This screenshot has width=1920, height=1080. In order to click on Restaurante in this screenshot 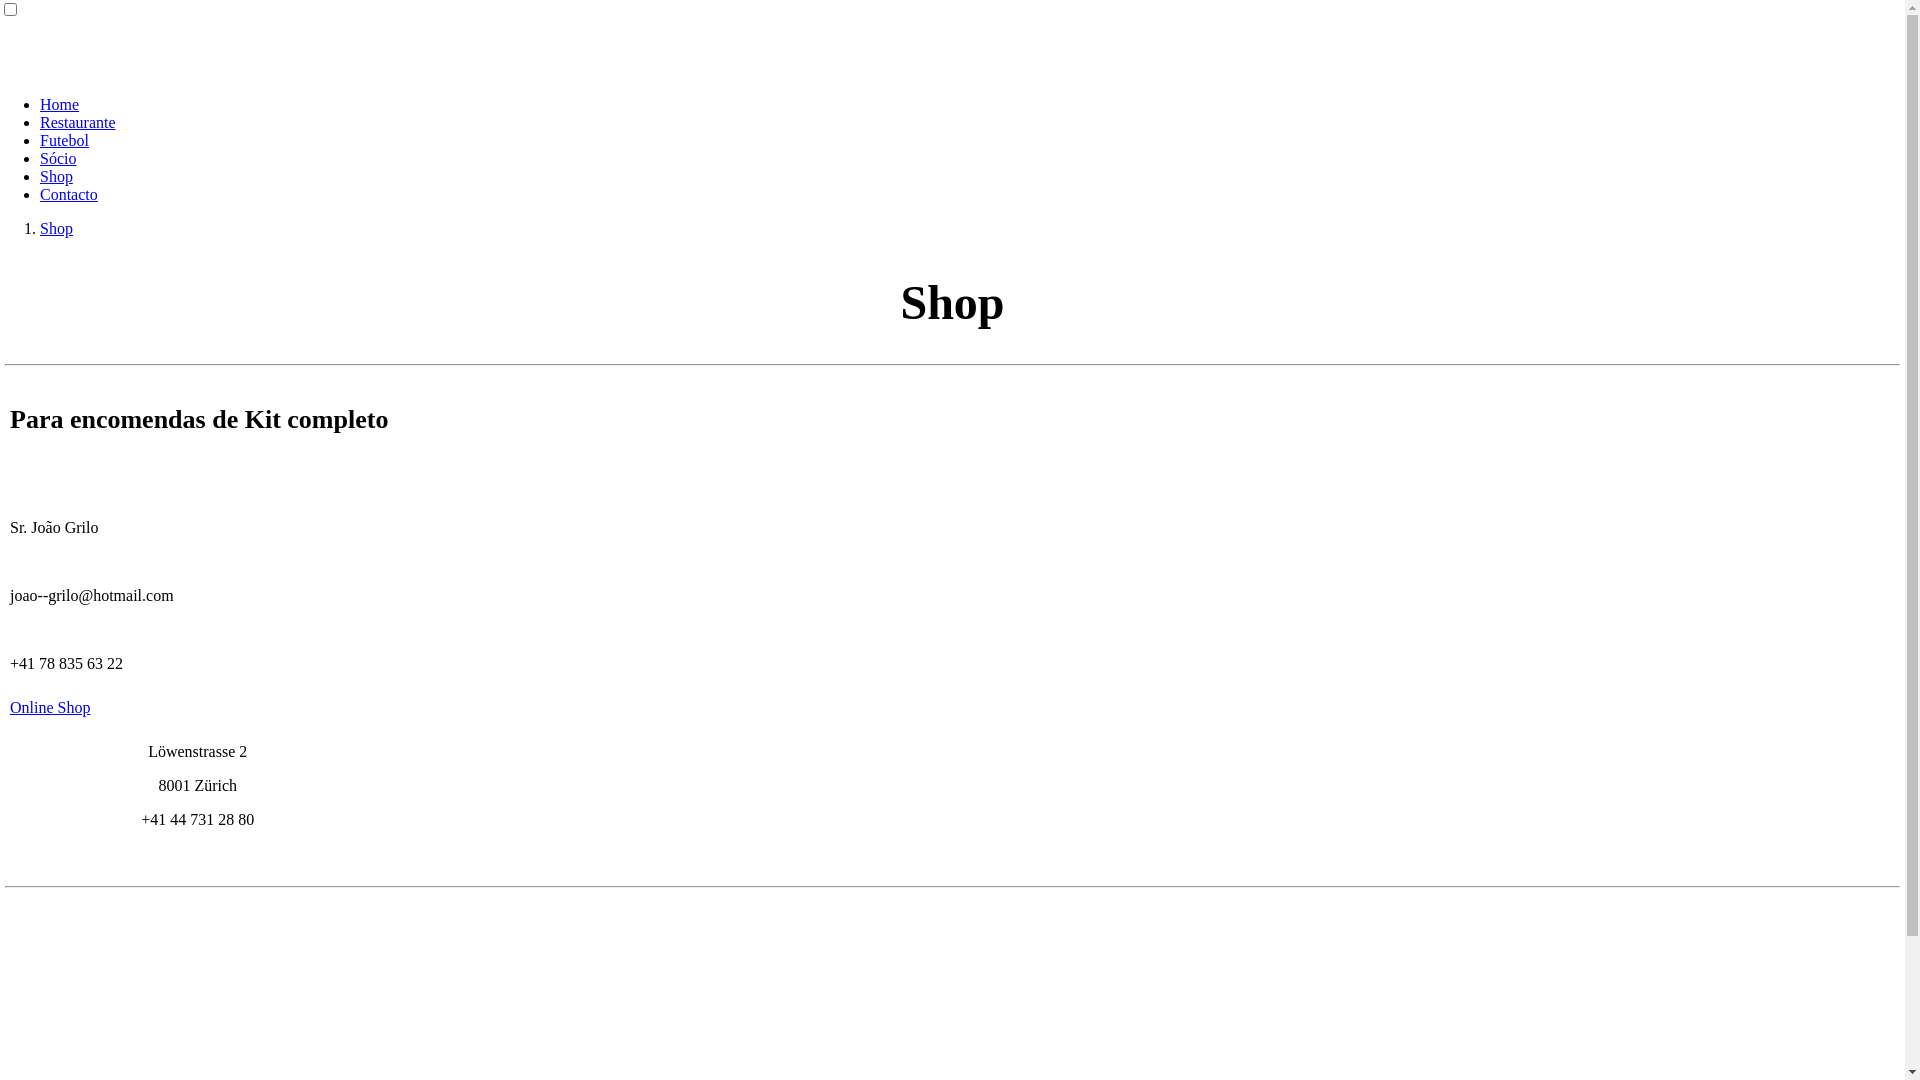, I will do `click(78, 122)`.